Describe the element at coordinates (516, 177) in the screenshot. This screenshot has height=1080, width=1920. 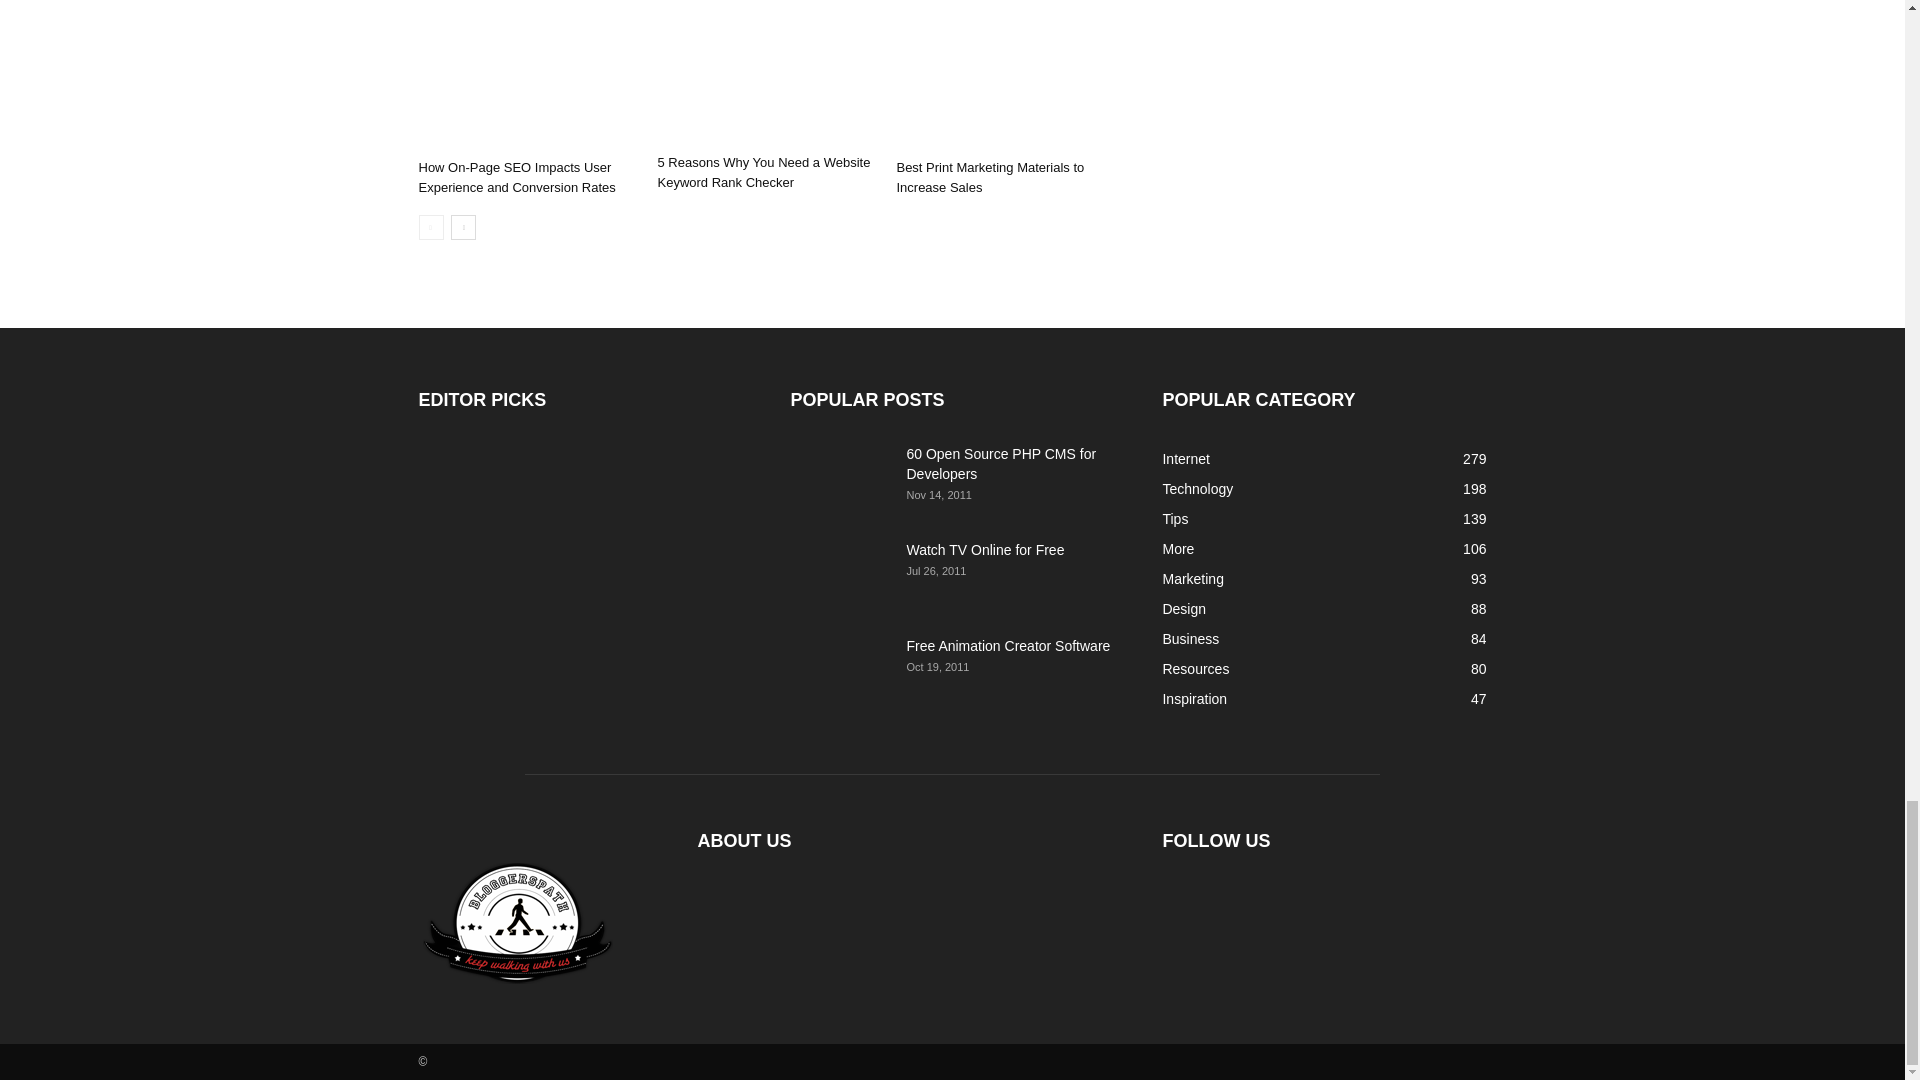
I see `How On-Page SEO Impacts User Experience and Conversion Rates` at that location.